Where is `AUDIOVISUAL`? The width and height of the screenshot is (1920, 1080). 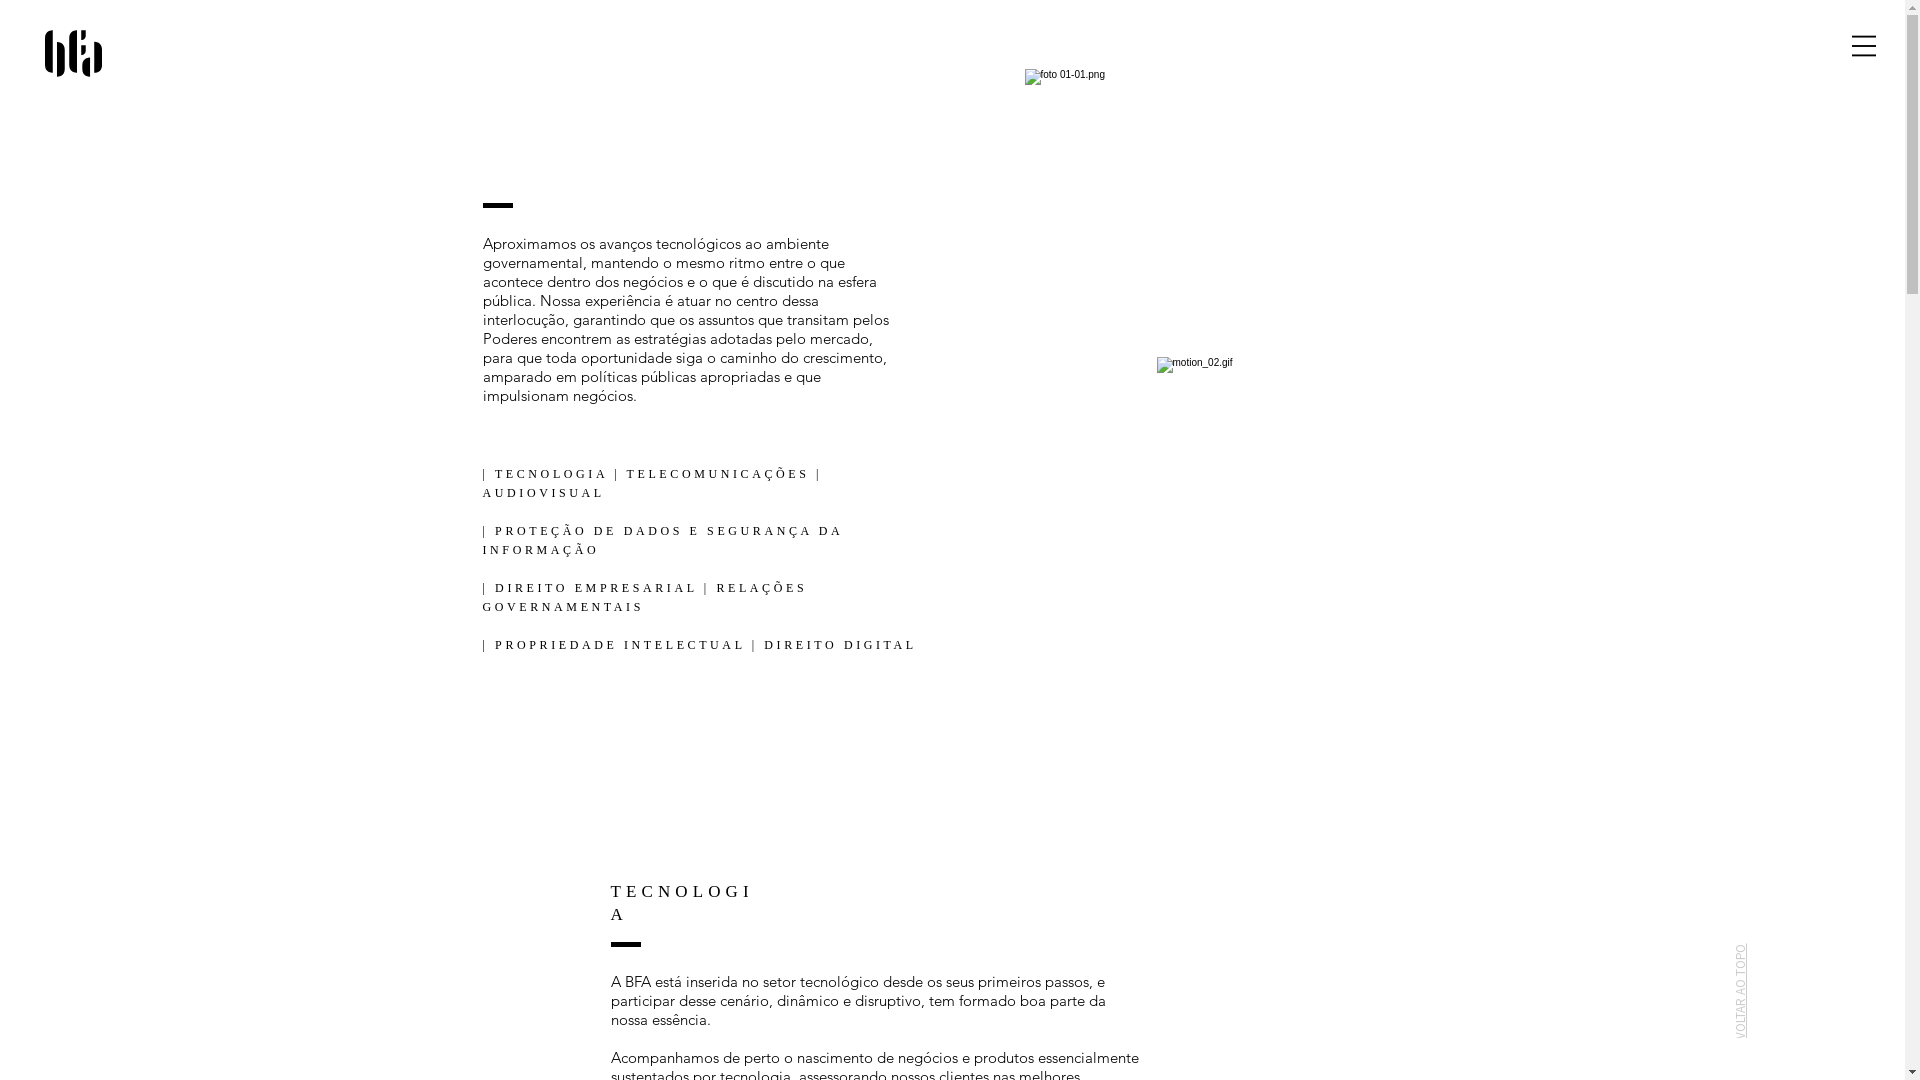 AUDIOVISUAL is located at coordinates (543, 493).